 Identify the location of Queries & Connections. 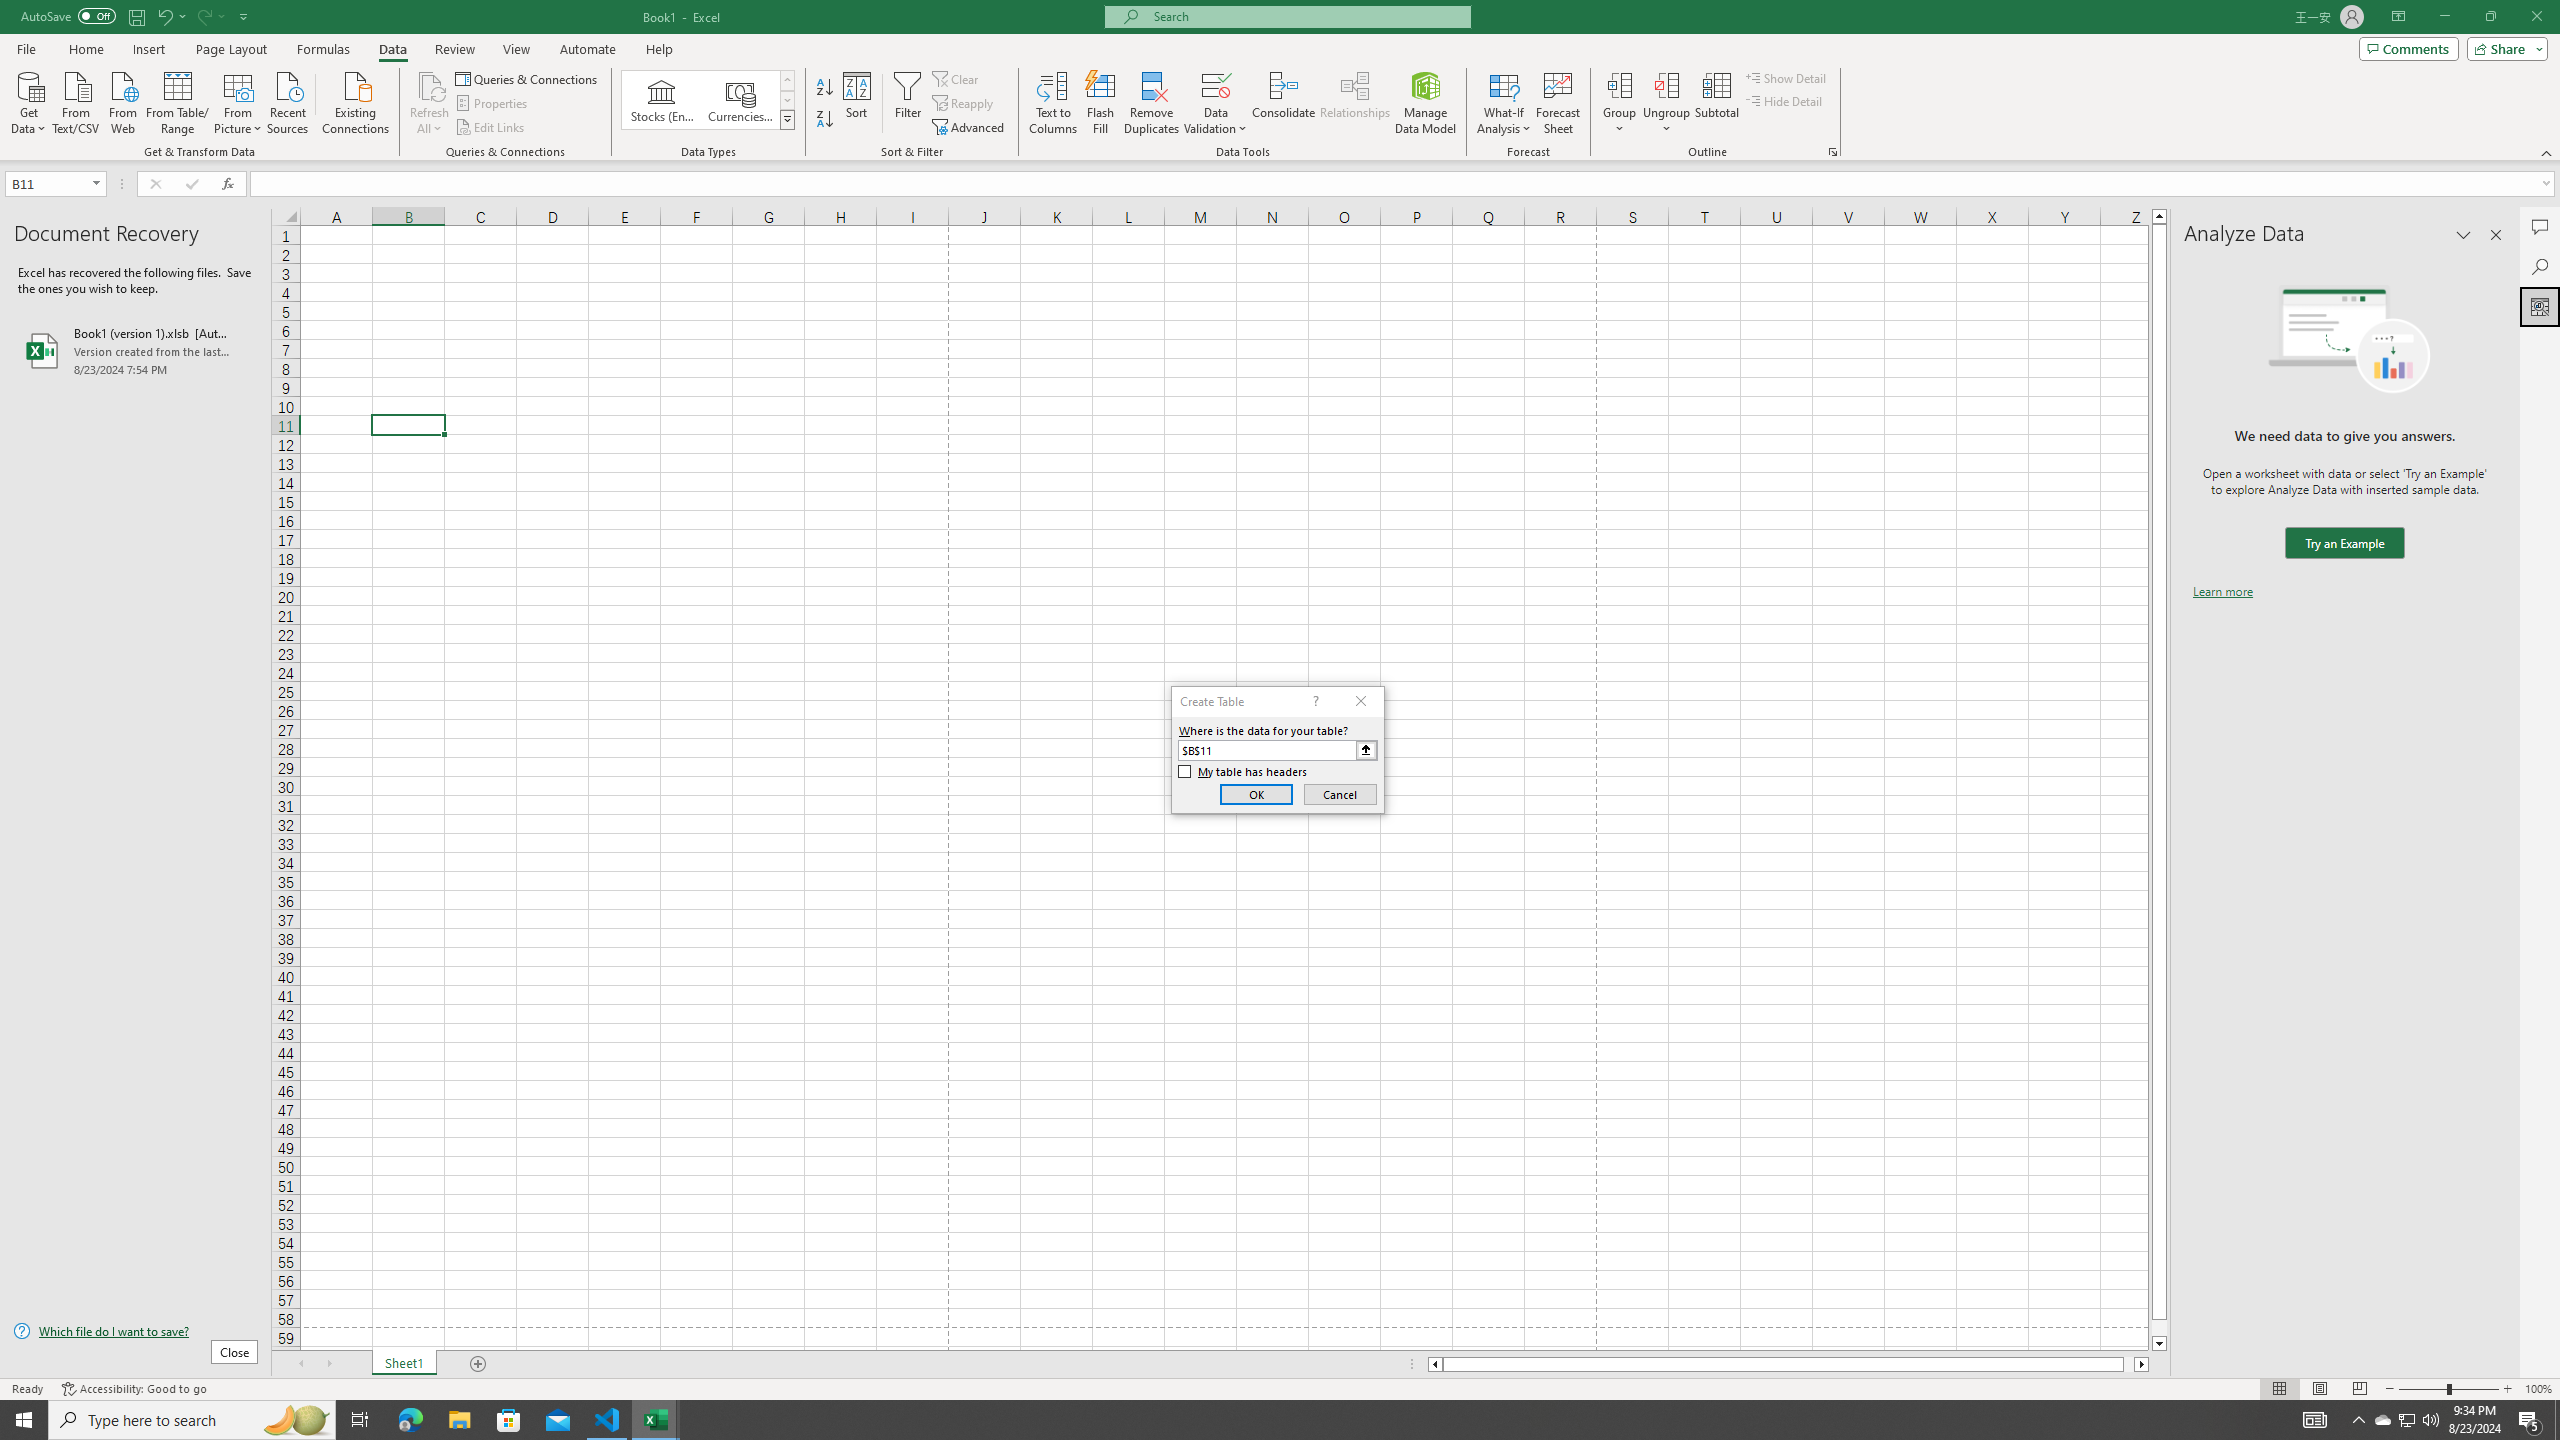
(528, 78).